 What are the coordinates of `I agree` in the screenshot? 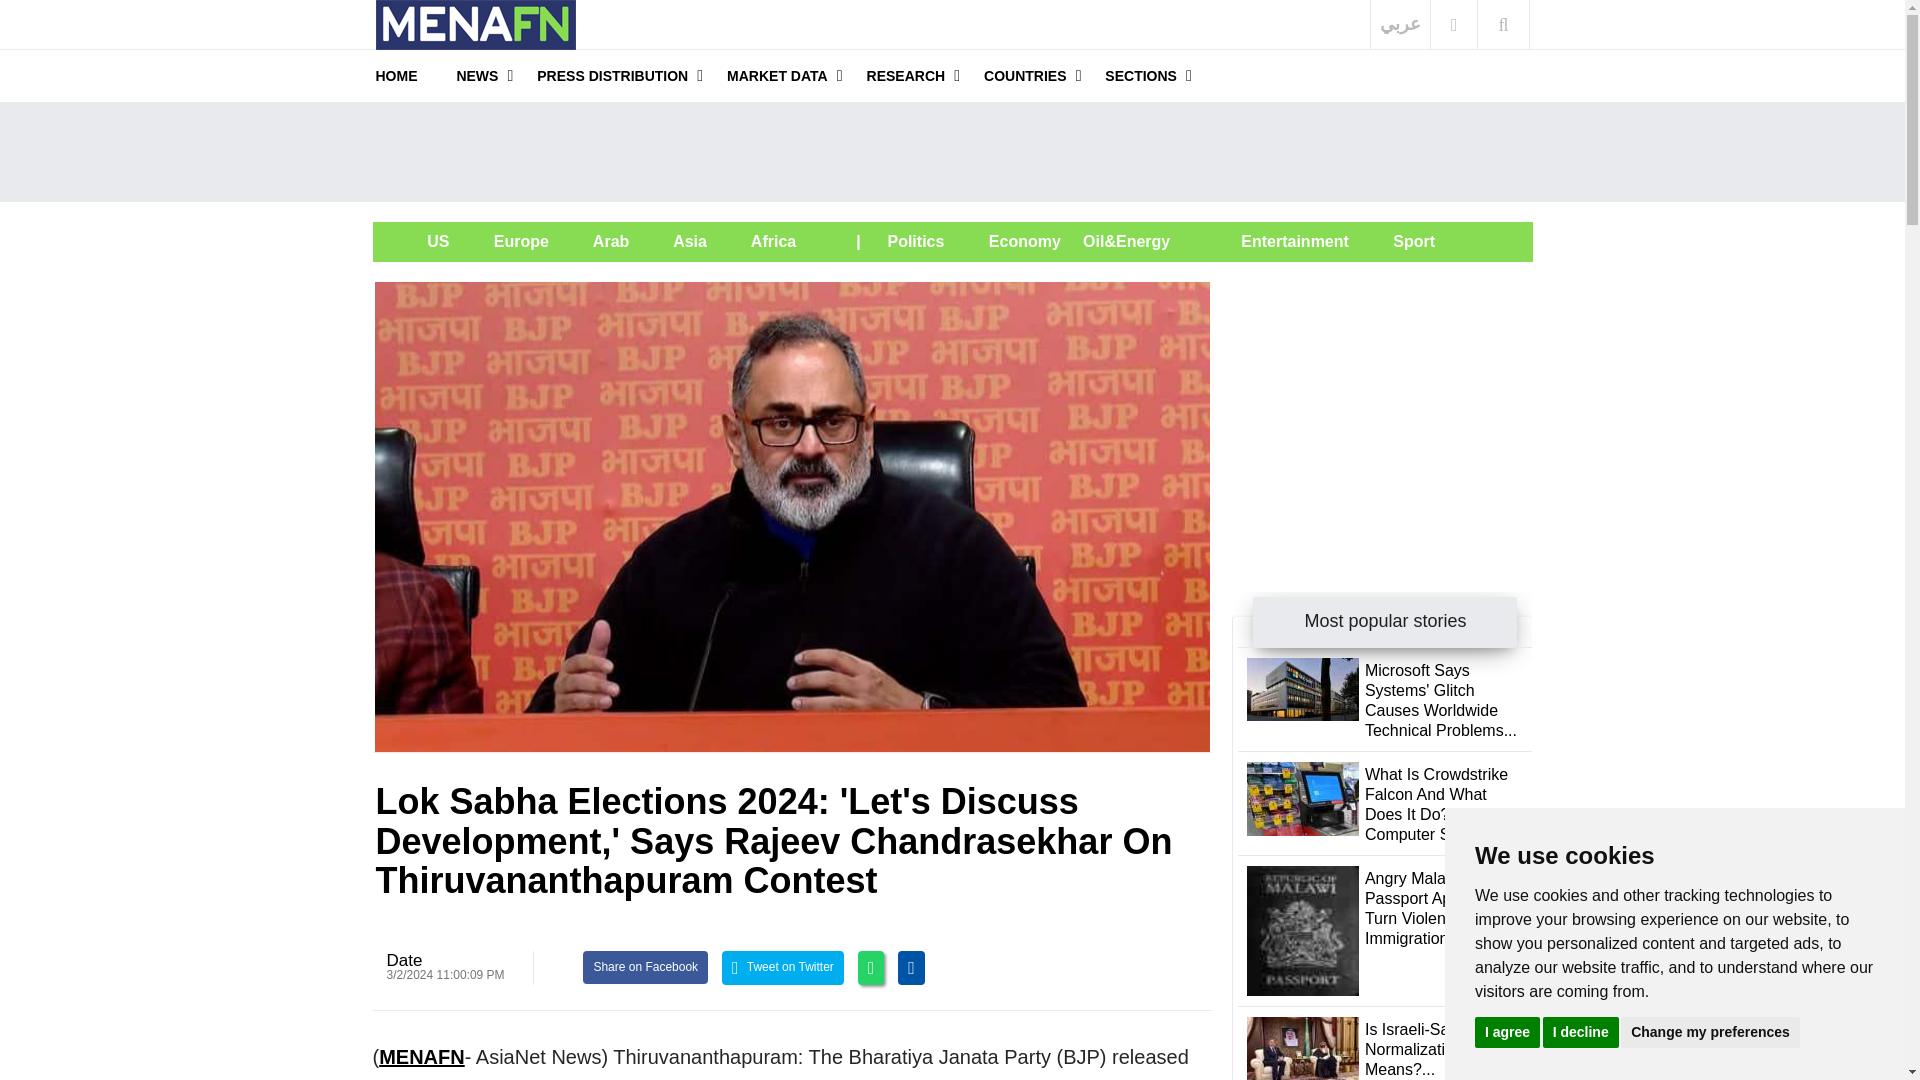 It's located at (1506, 1031).